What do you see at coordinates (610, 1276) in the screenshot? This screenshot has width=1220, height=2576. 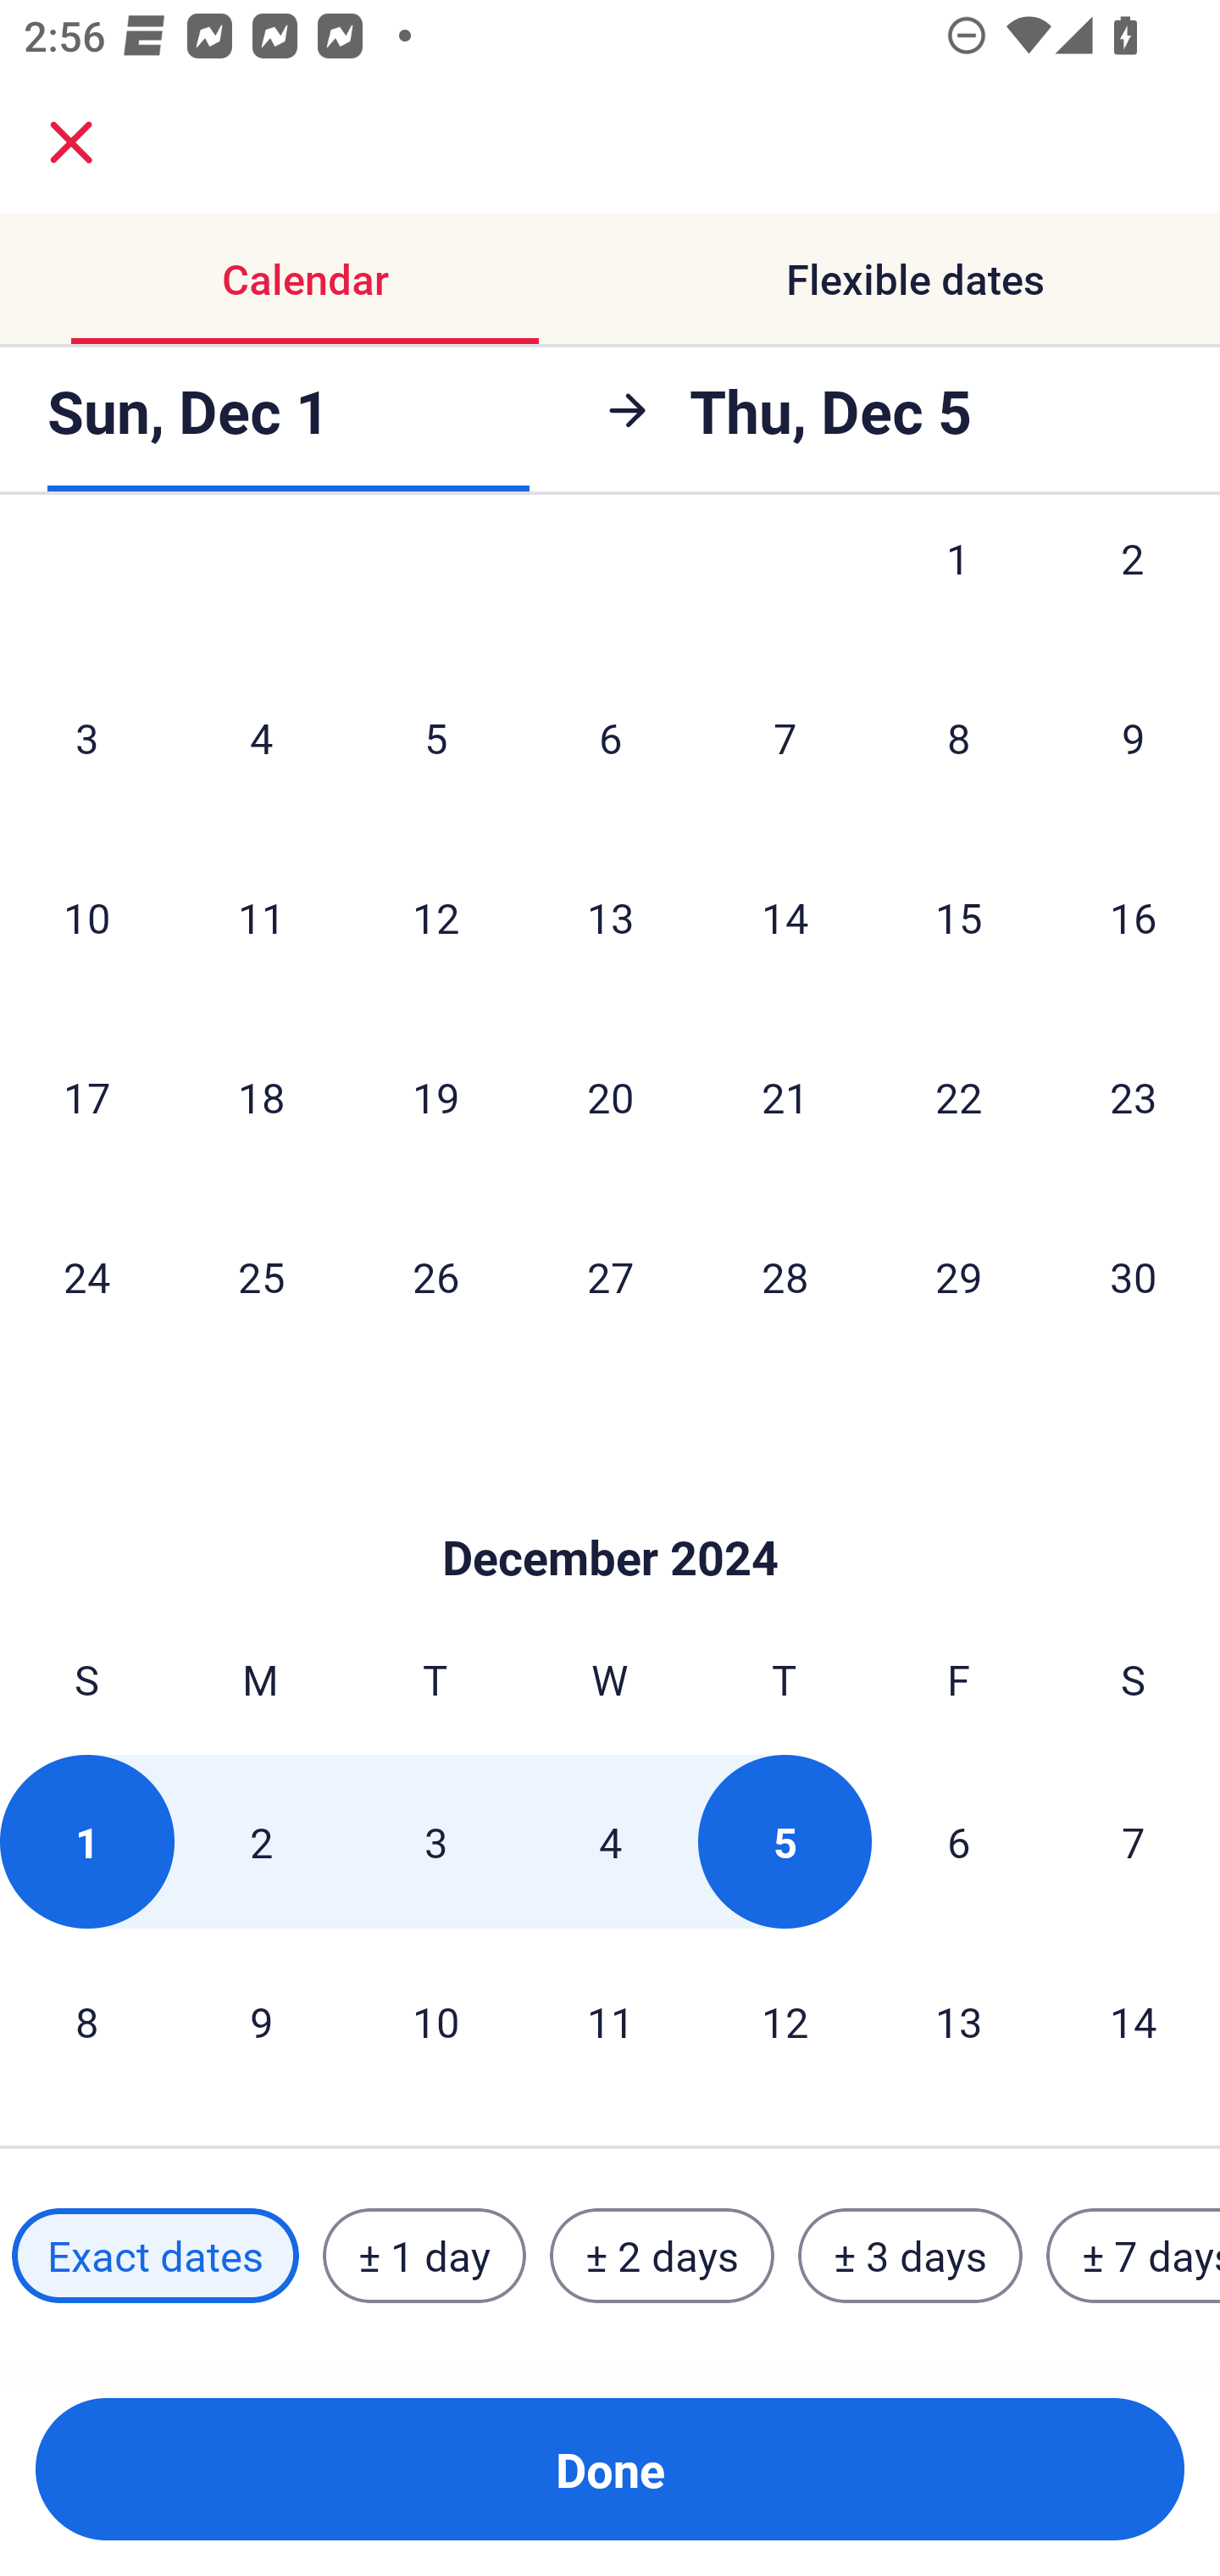 I see `27 Wednesday, November 27, 2024` at bounding box center [610, 1276].